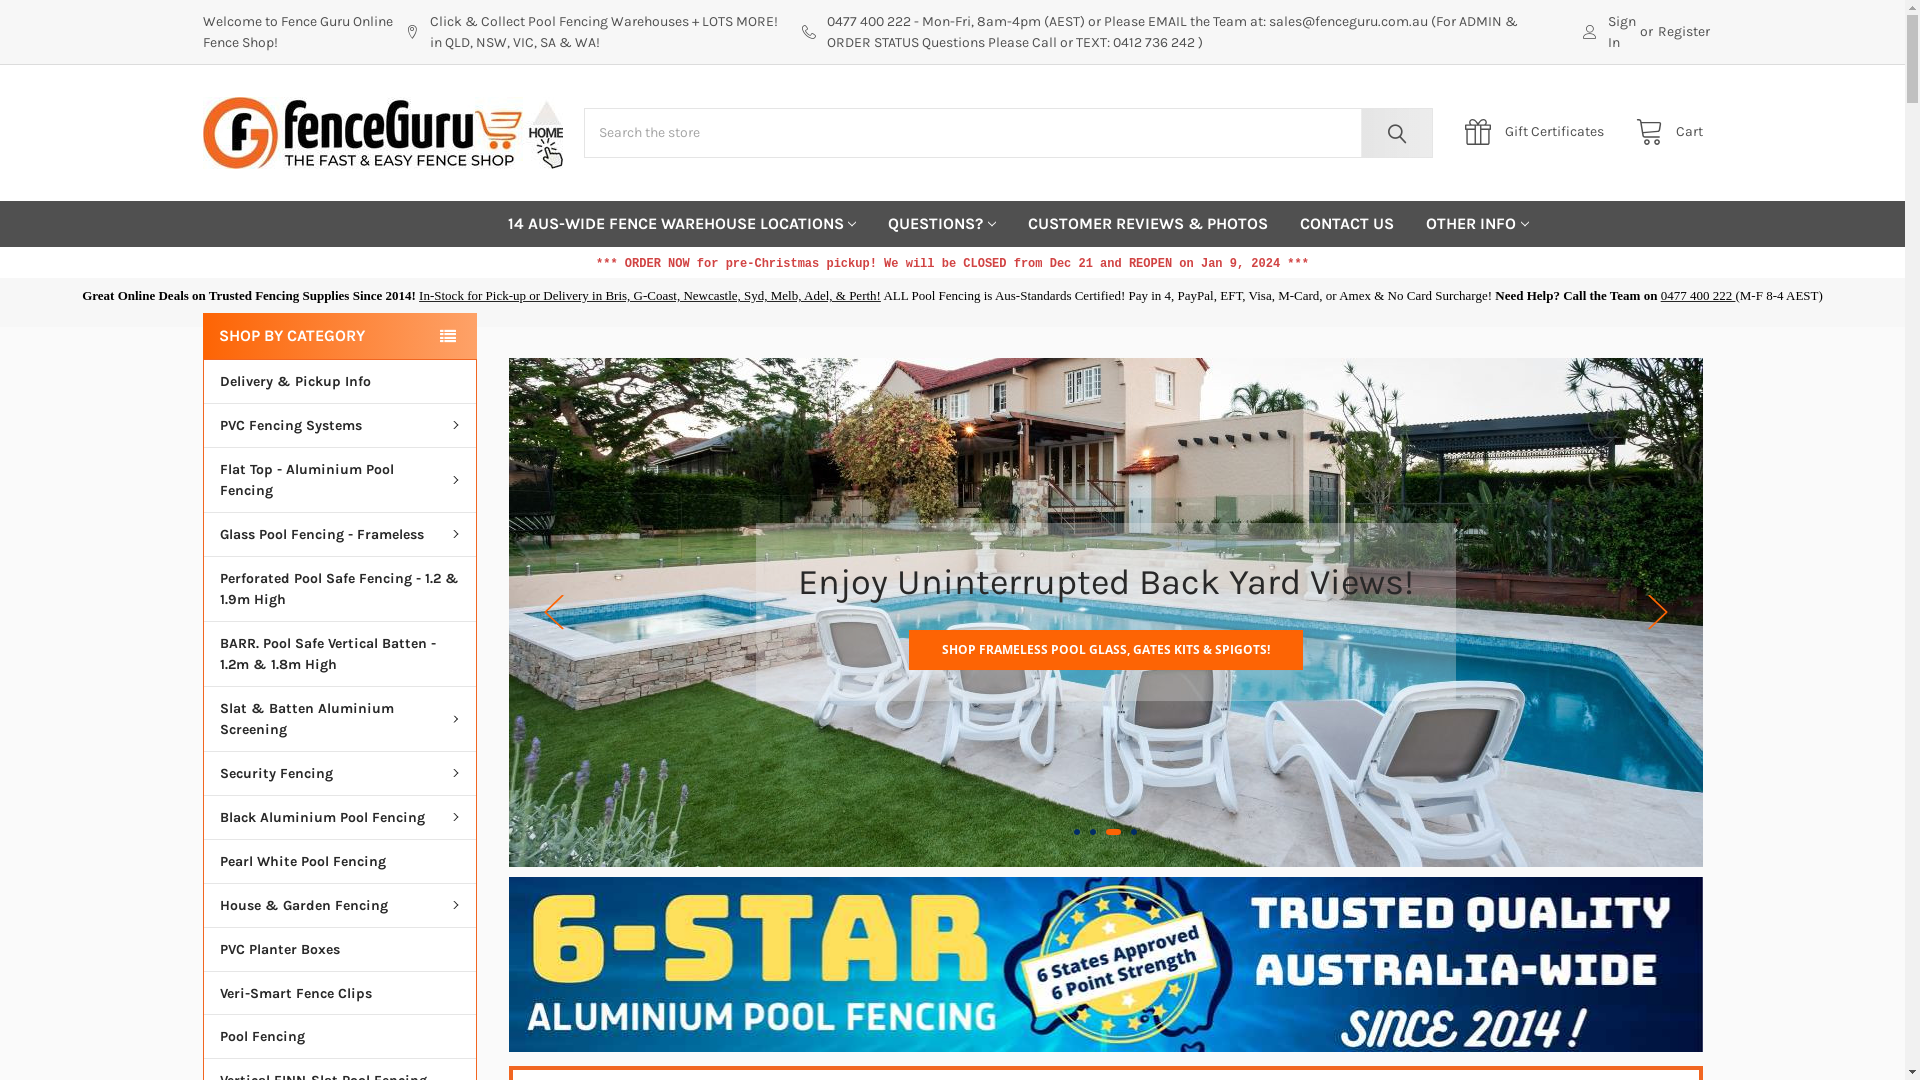  What do you see at coordinates (1347, 224) in the screenshot?
I see `CONTACT US` at bounding box center [1347, 224].